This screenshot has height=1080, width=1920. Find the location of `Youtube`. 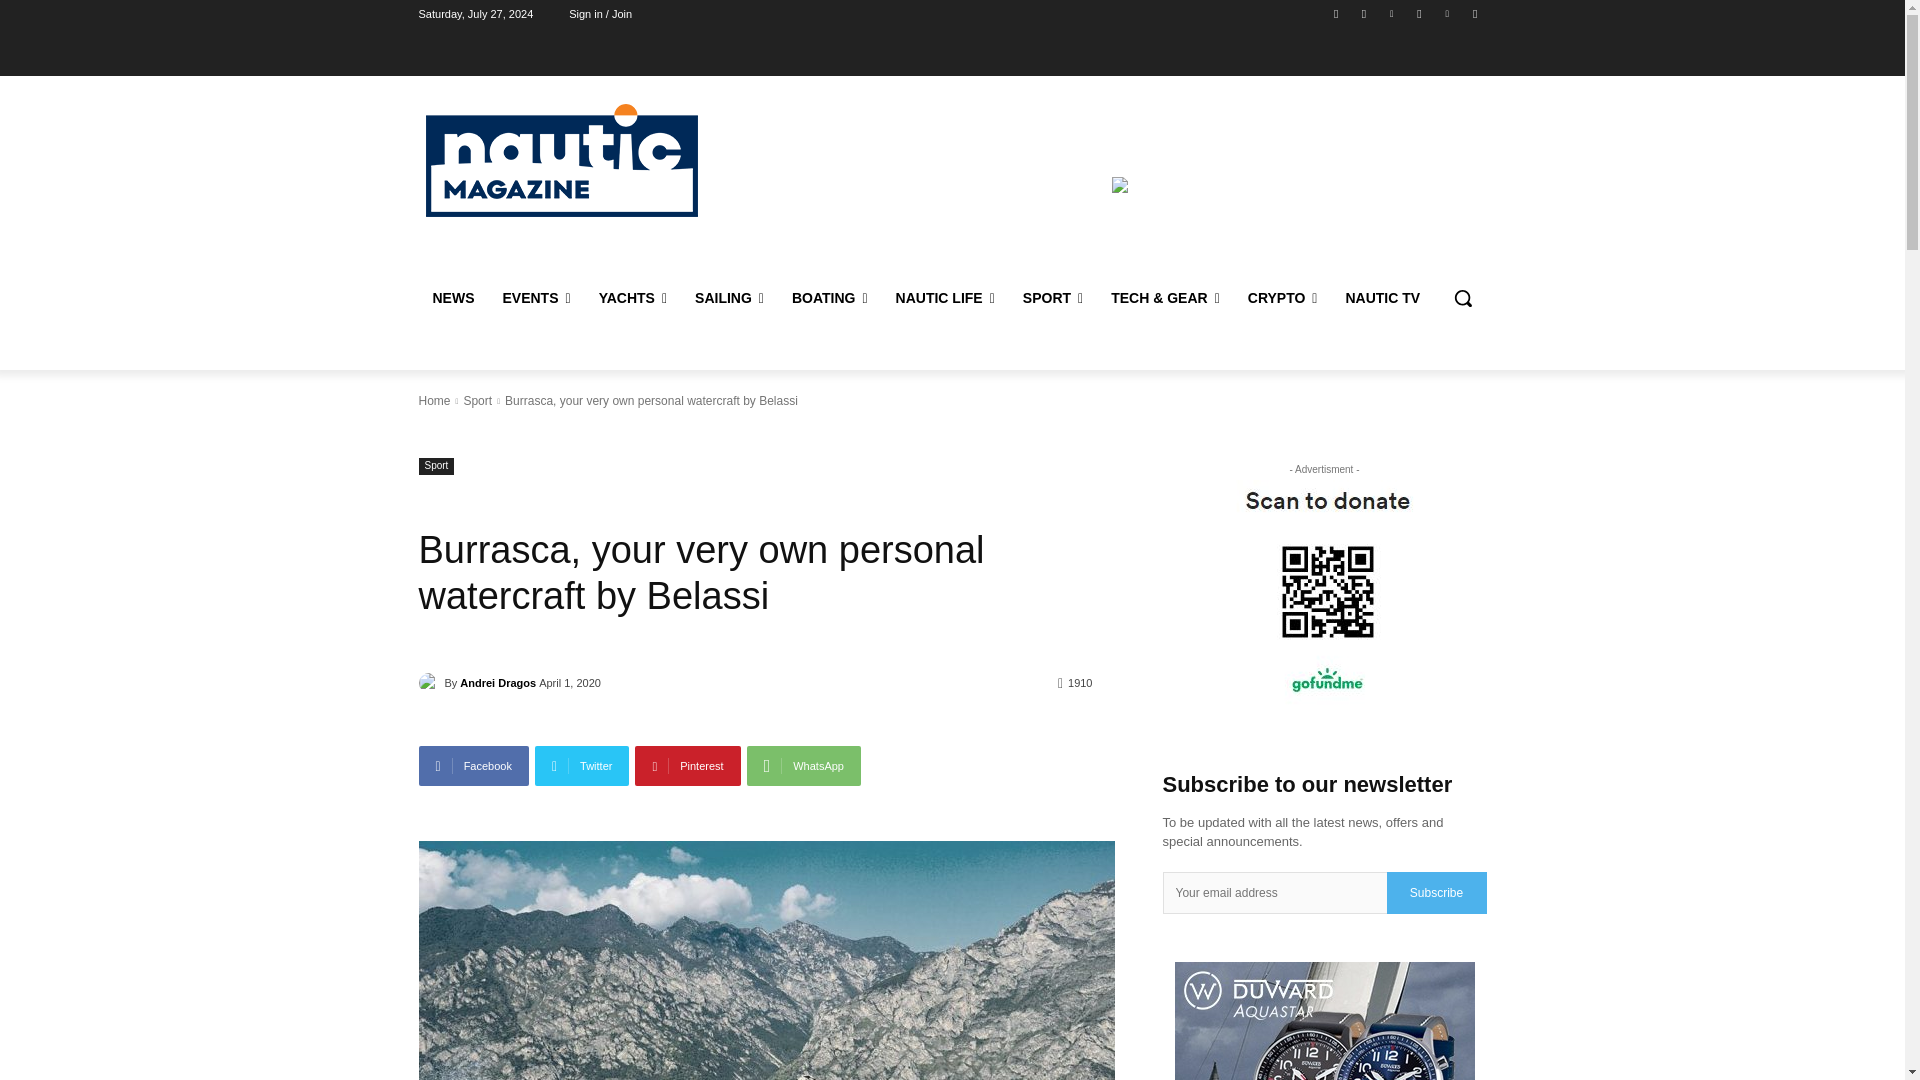

Youtube is located at coordinates (1474, 13).